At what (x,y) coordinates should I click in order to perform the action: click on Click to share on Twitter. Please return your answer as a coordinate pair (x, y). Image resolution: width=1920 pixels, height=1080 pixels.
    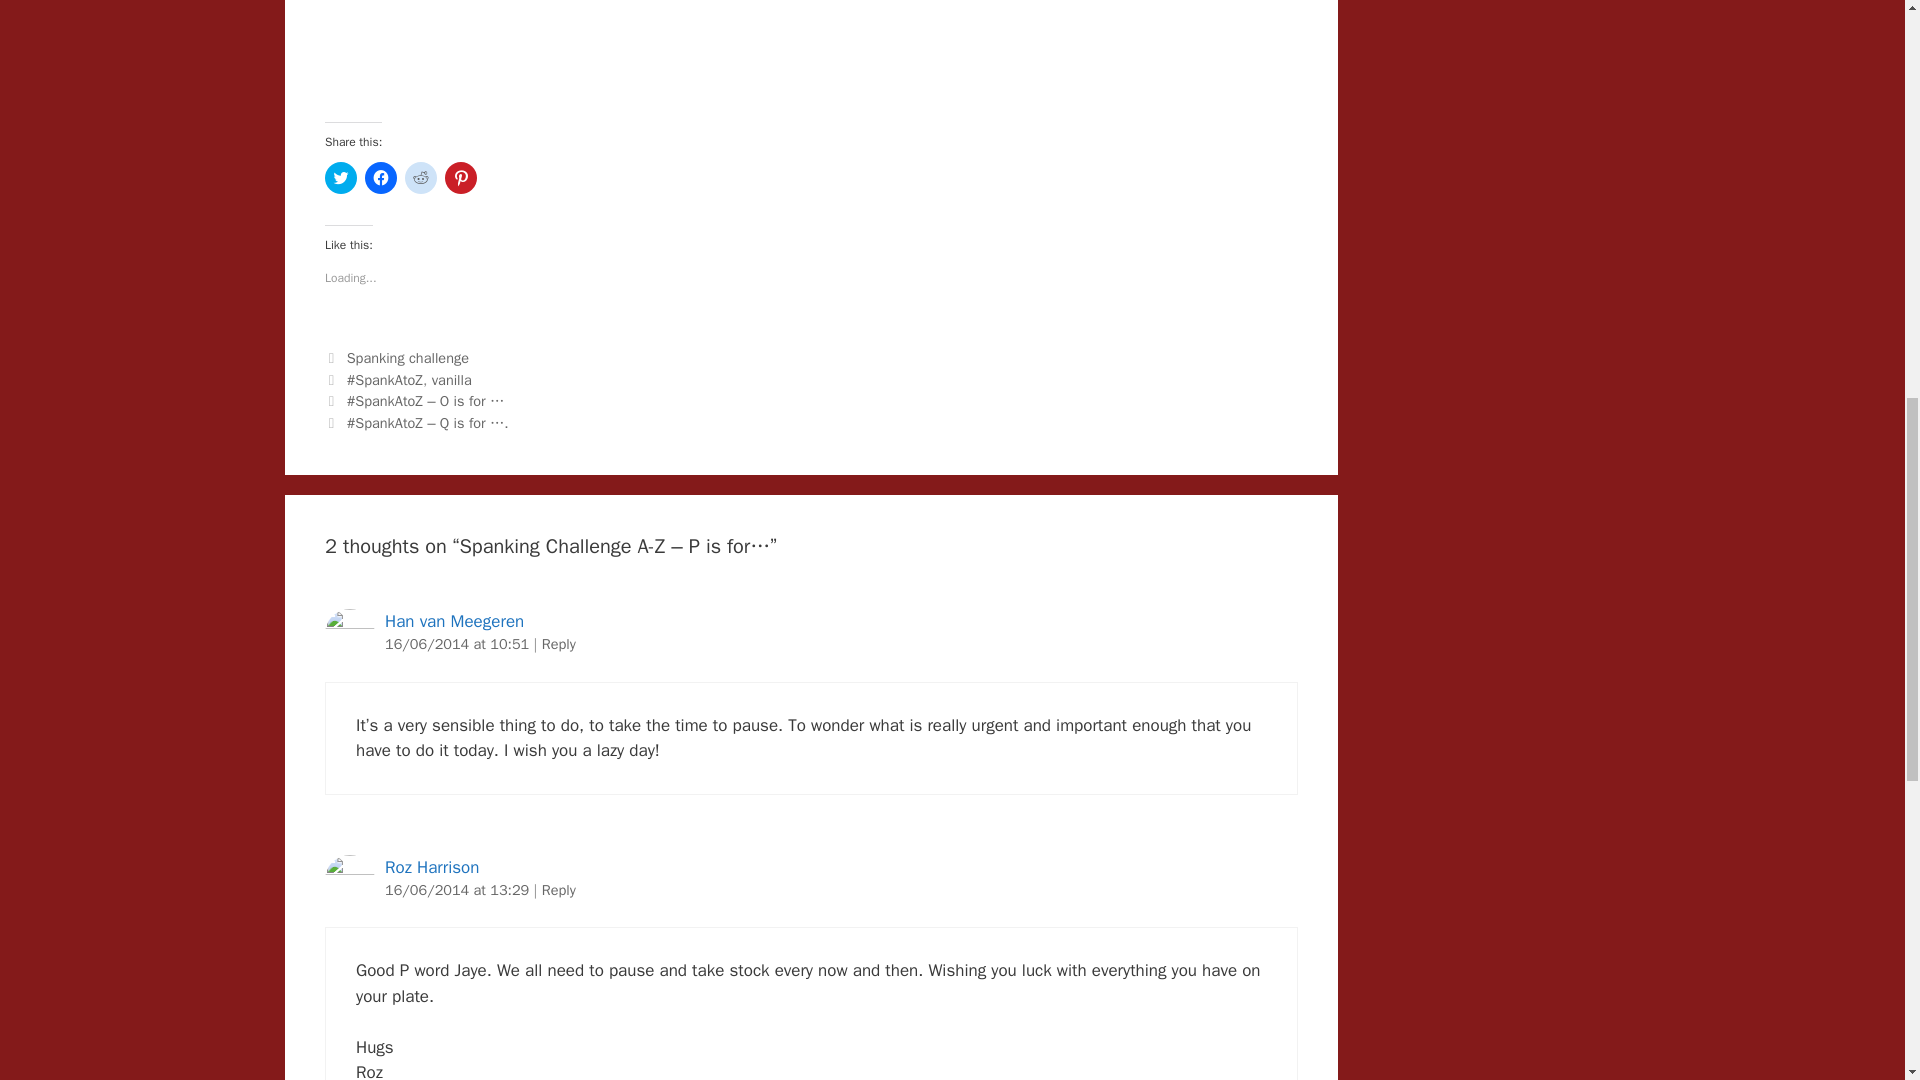
    Looking at the image, I should click on (340, 178).